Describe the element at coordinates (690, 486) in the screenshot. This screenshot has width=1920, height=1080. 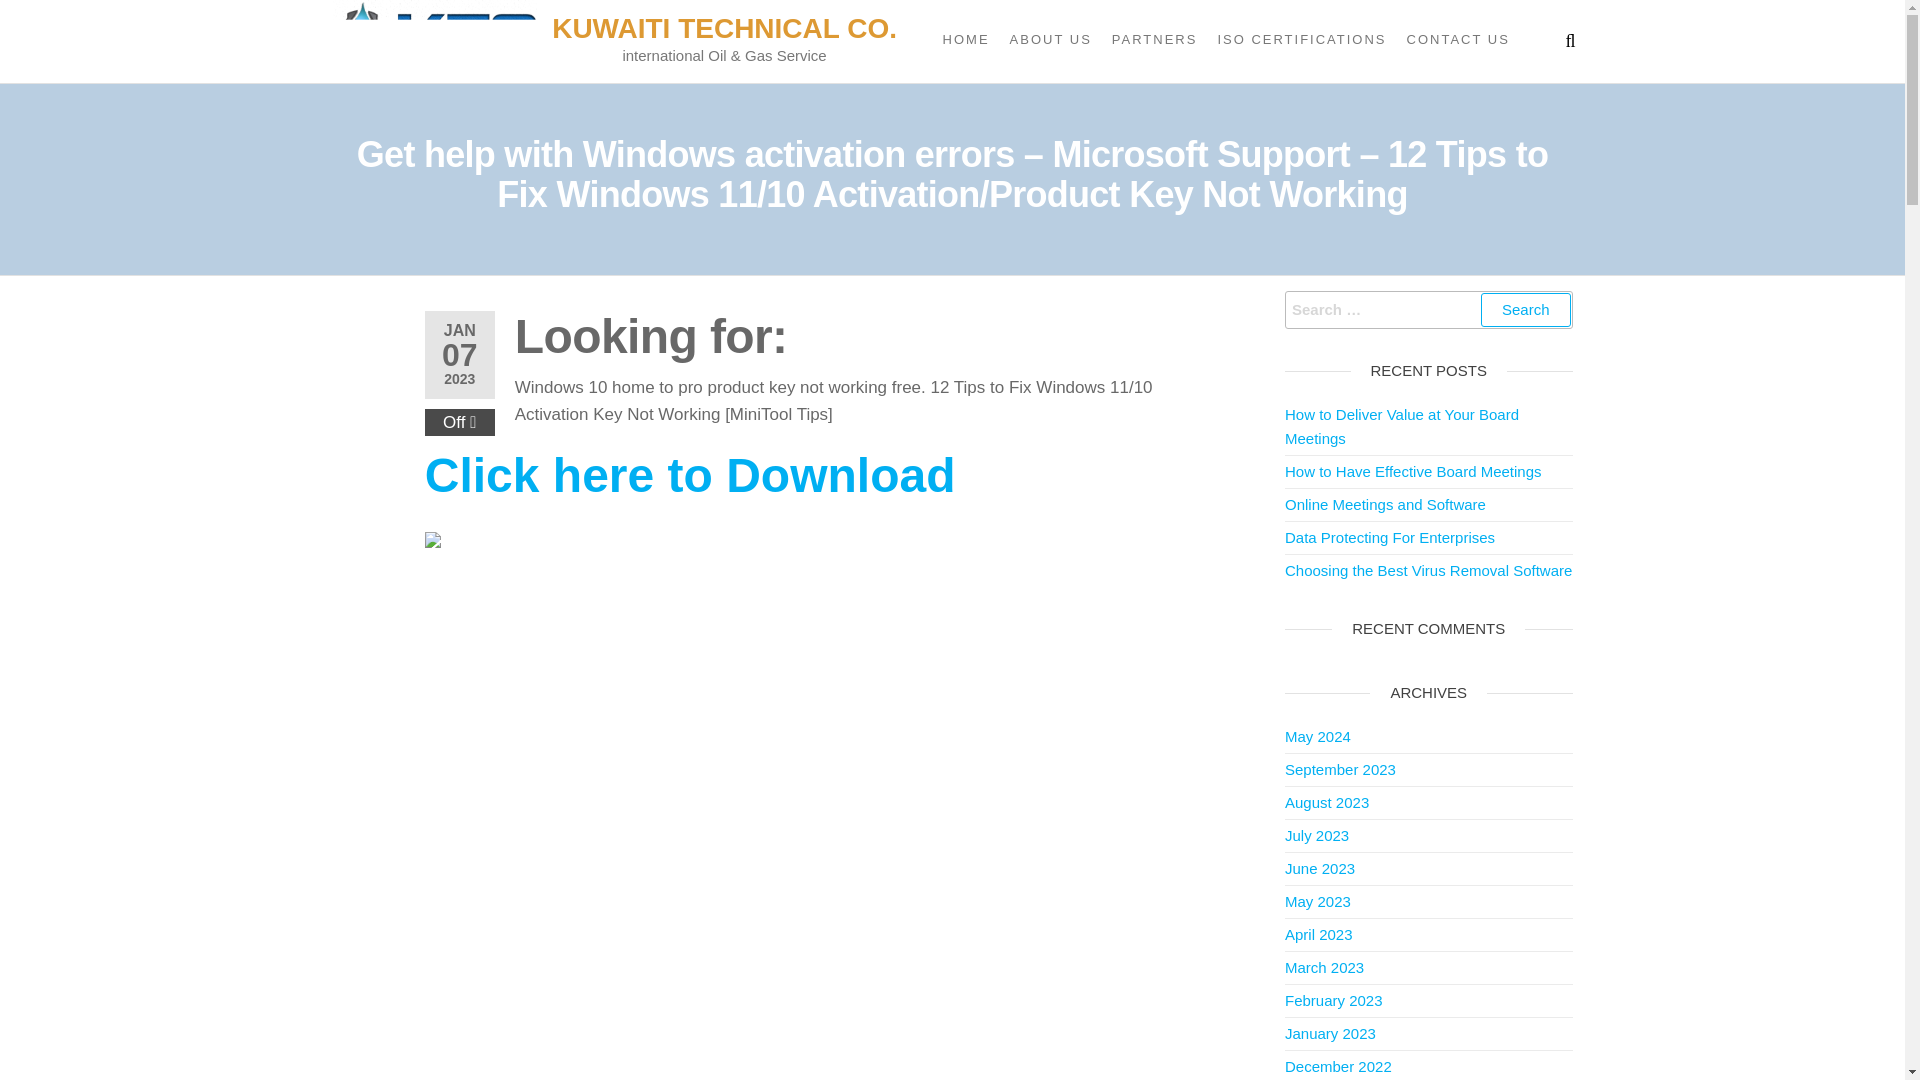
I see `Click here to Download` at that location.